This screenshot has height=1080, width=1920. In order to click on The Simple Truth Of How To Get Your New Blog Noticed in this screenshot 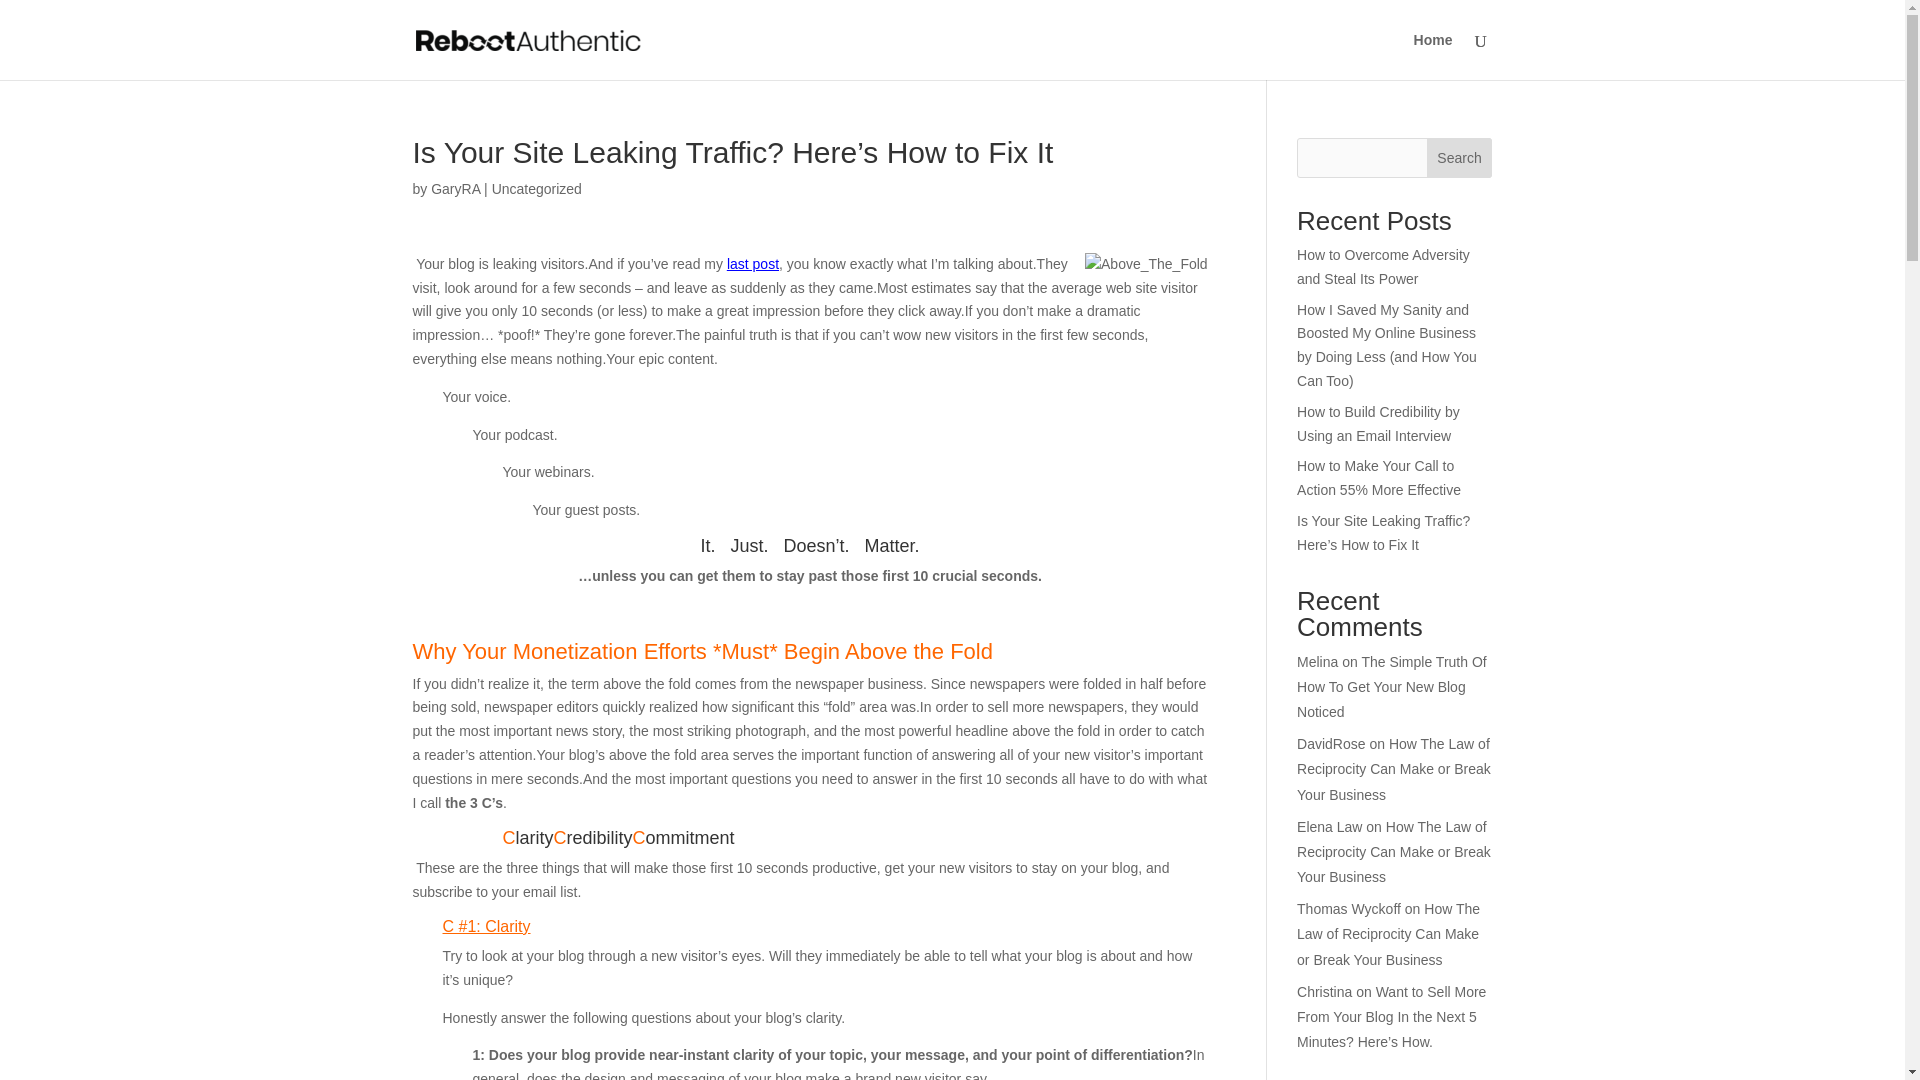, I will do `click(1392, 687)`.